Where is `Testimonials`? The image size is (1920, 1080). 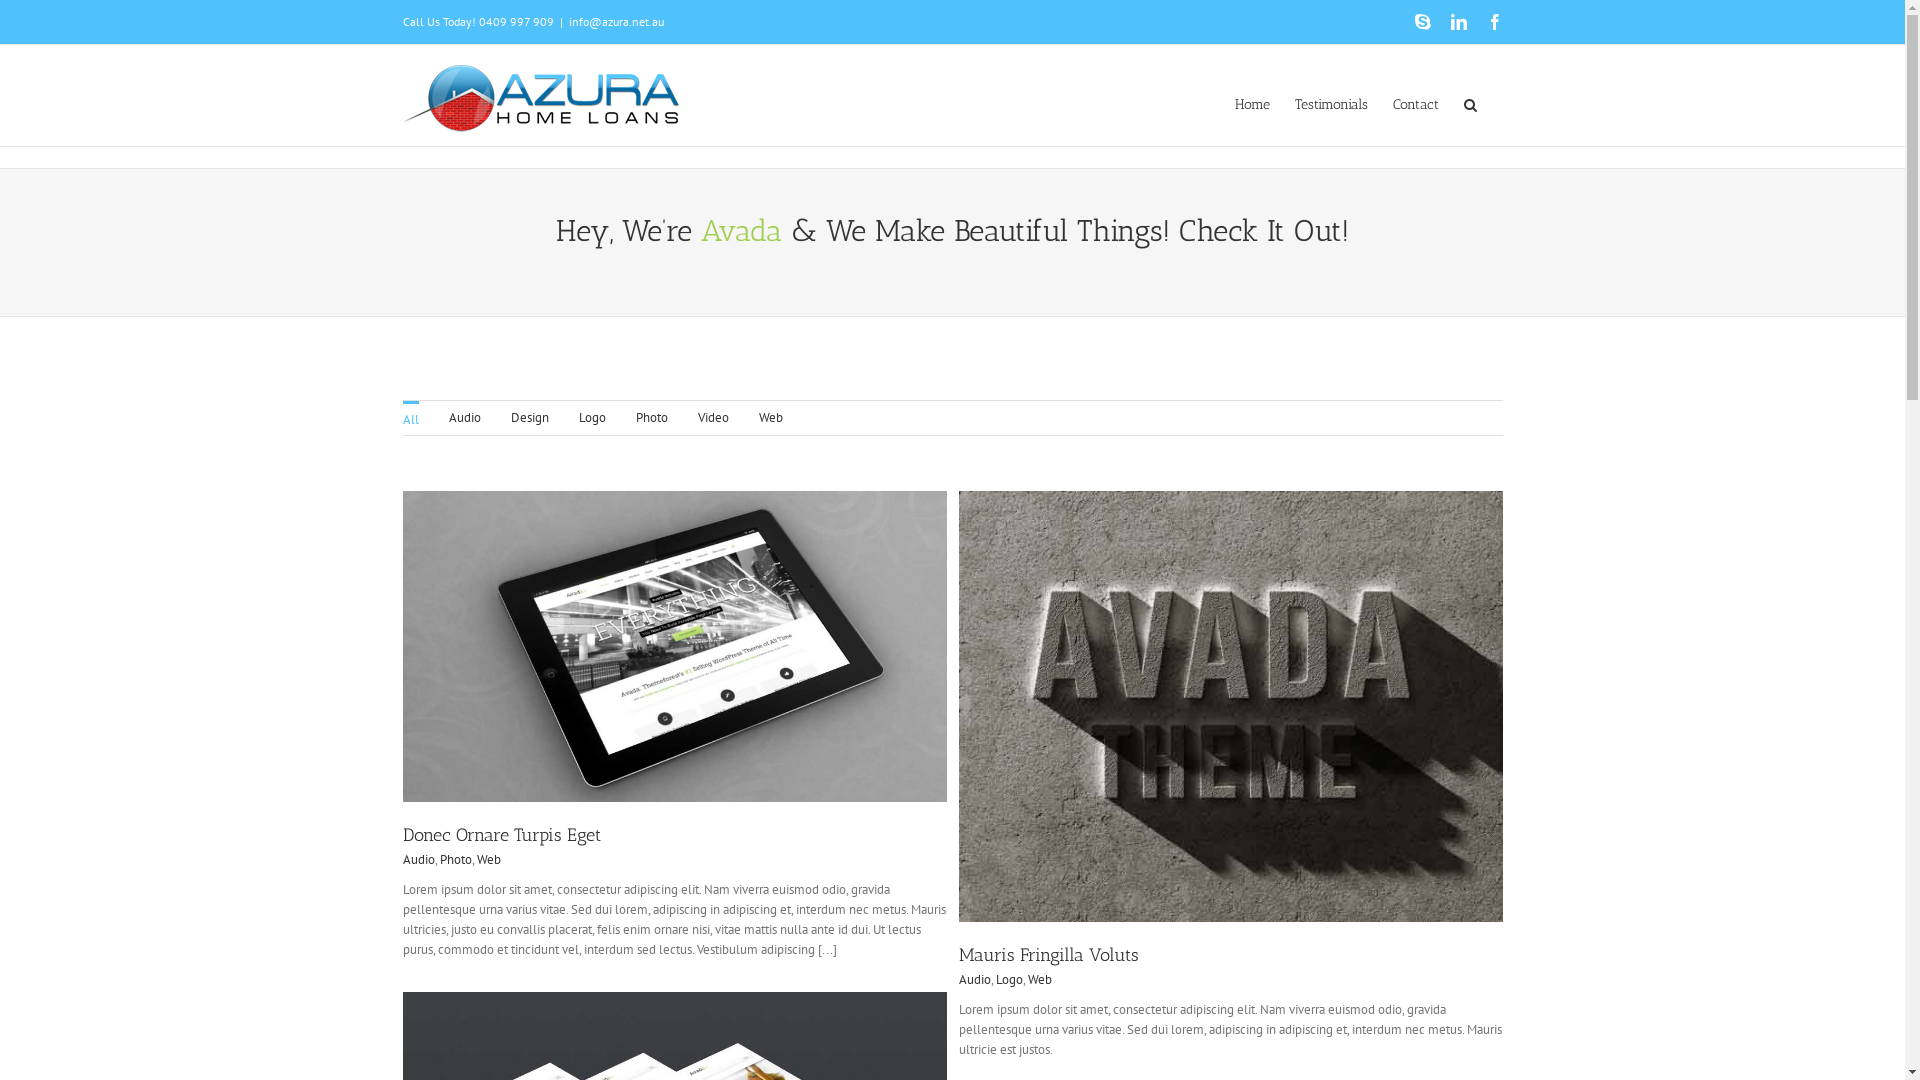
Testimonials is located at coordinates (1330, 103).